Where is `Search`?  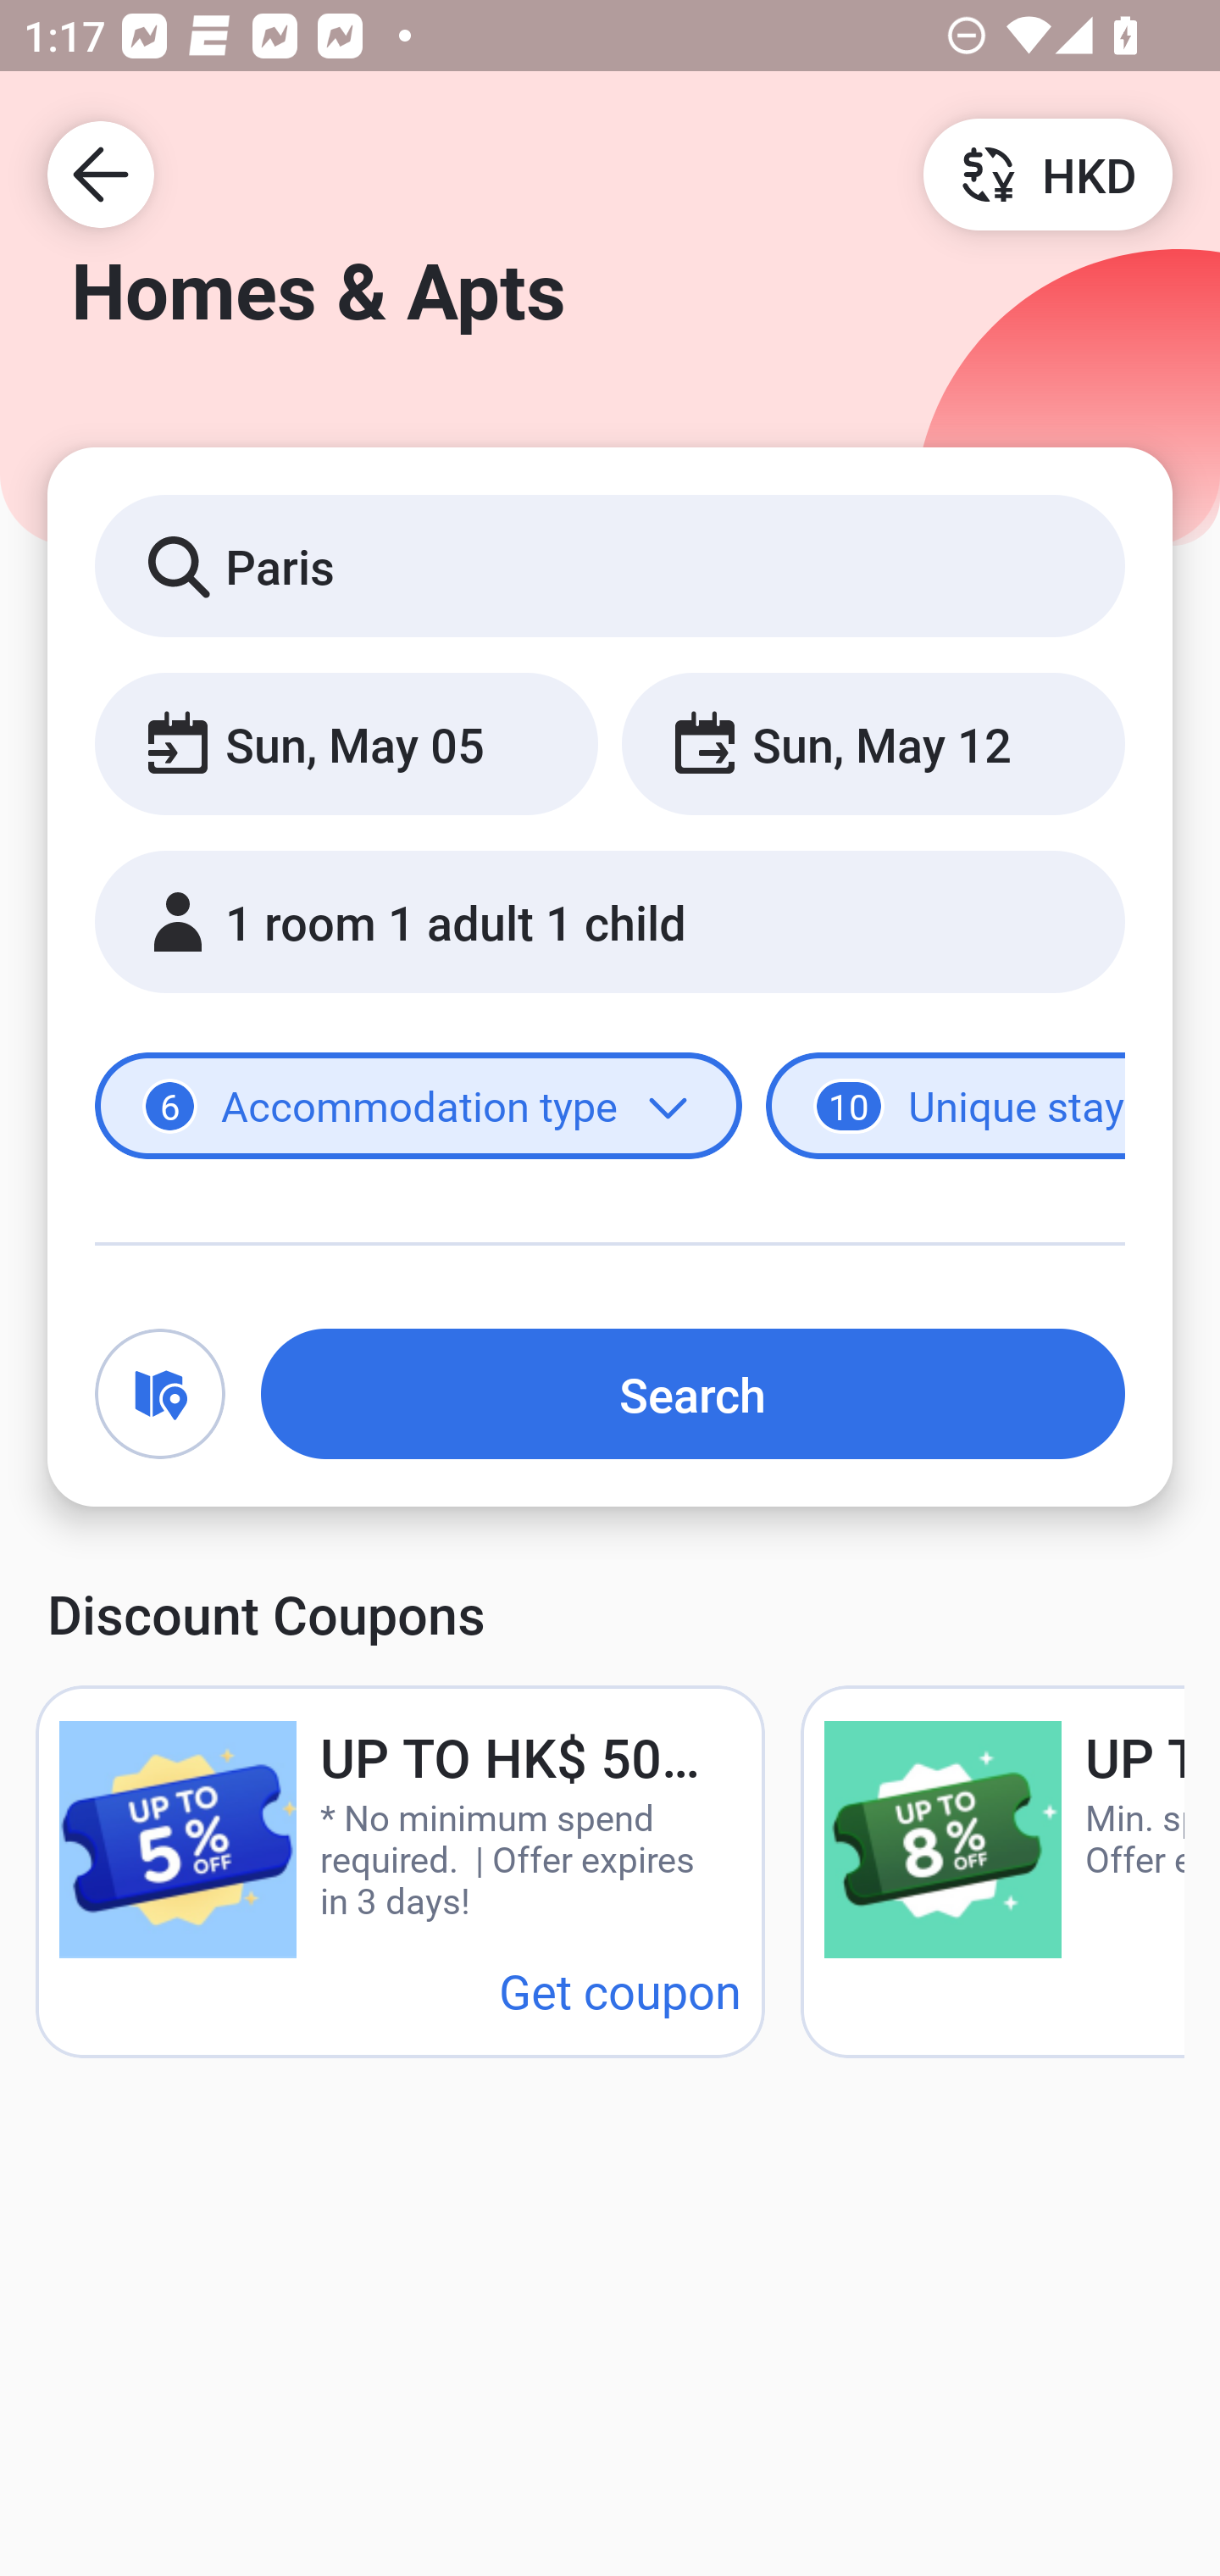 Search is located at coordinates (693, 1393).